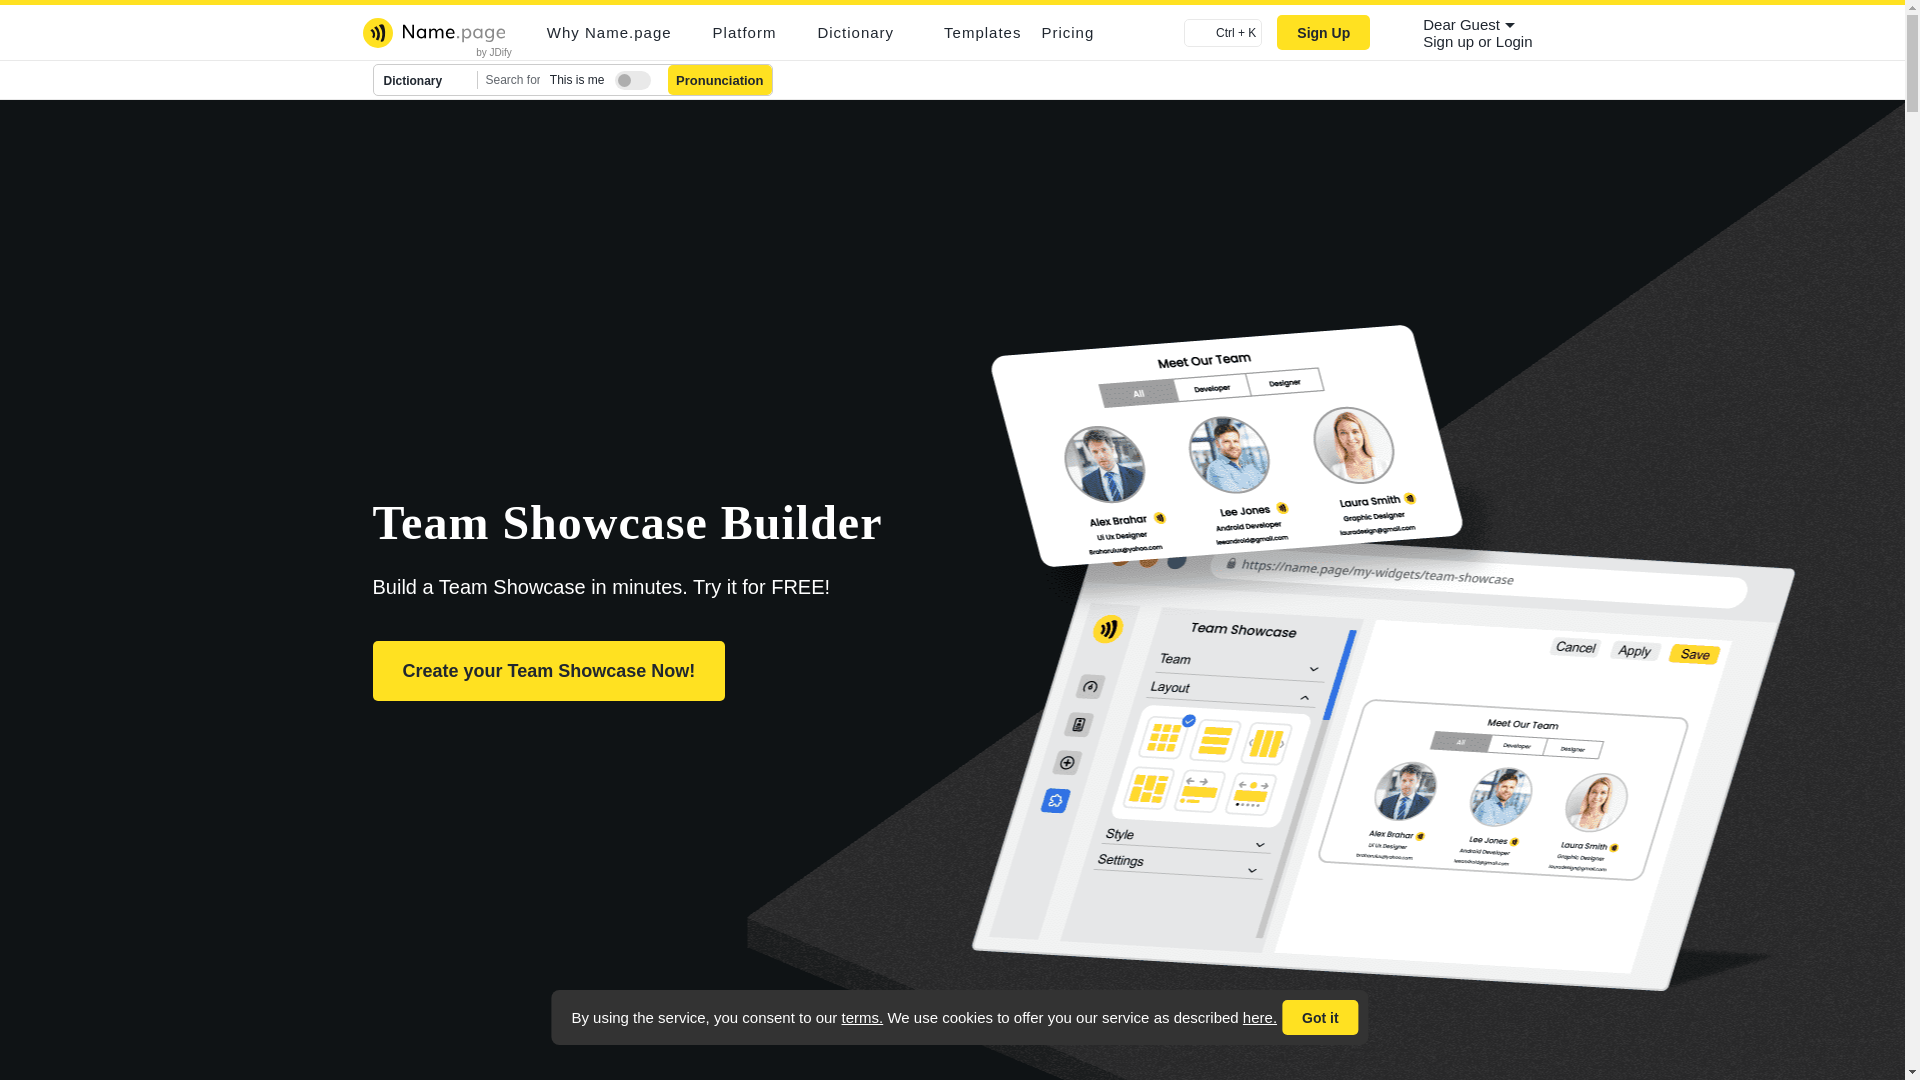 This screenshot has height=1080, width=1920. Describe the element at coordinates (1067, 32) in the screenshot. I see `Pricing` at that location.